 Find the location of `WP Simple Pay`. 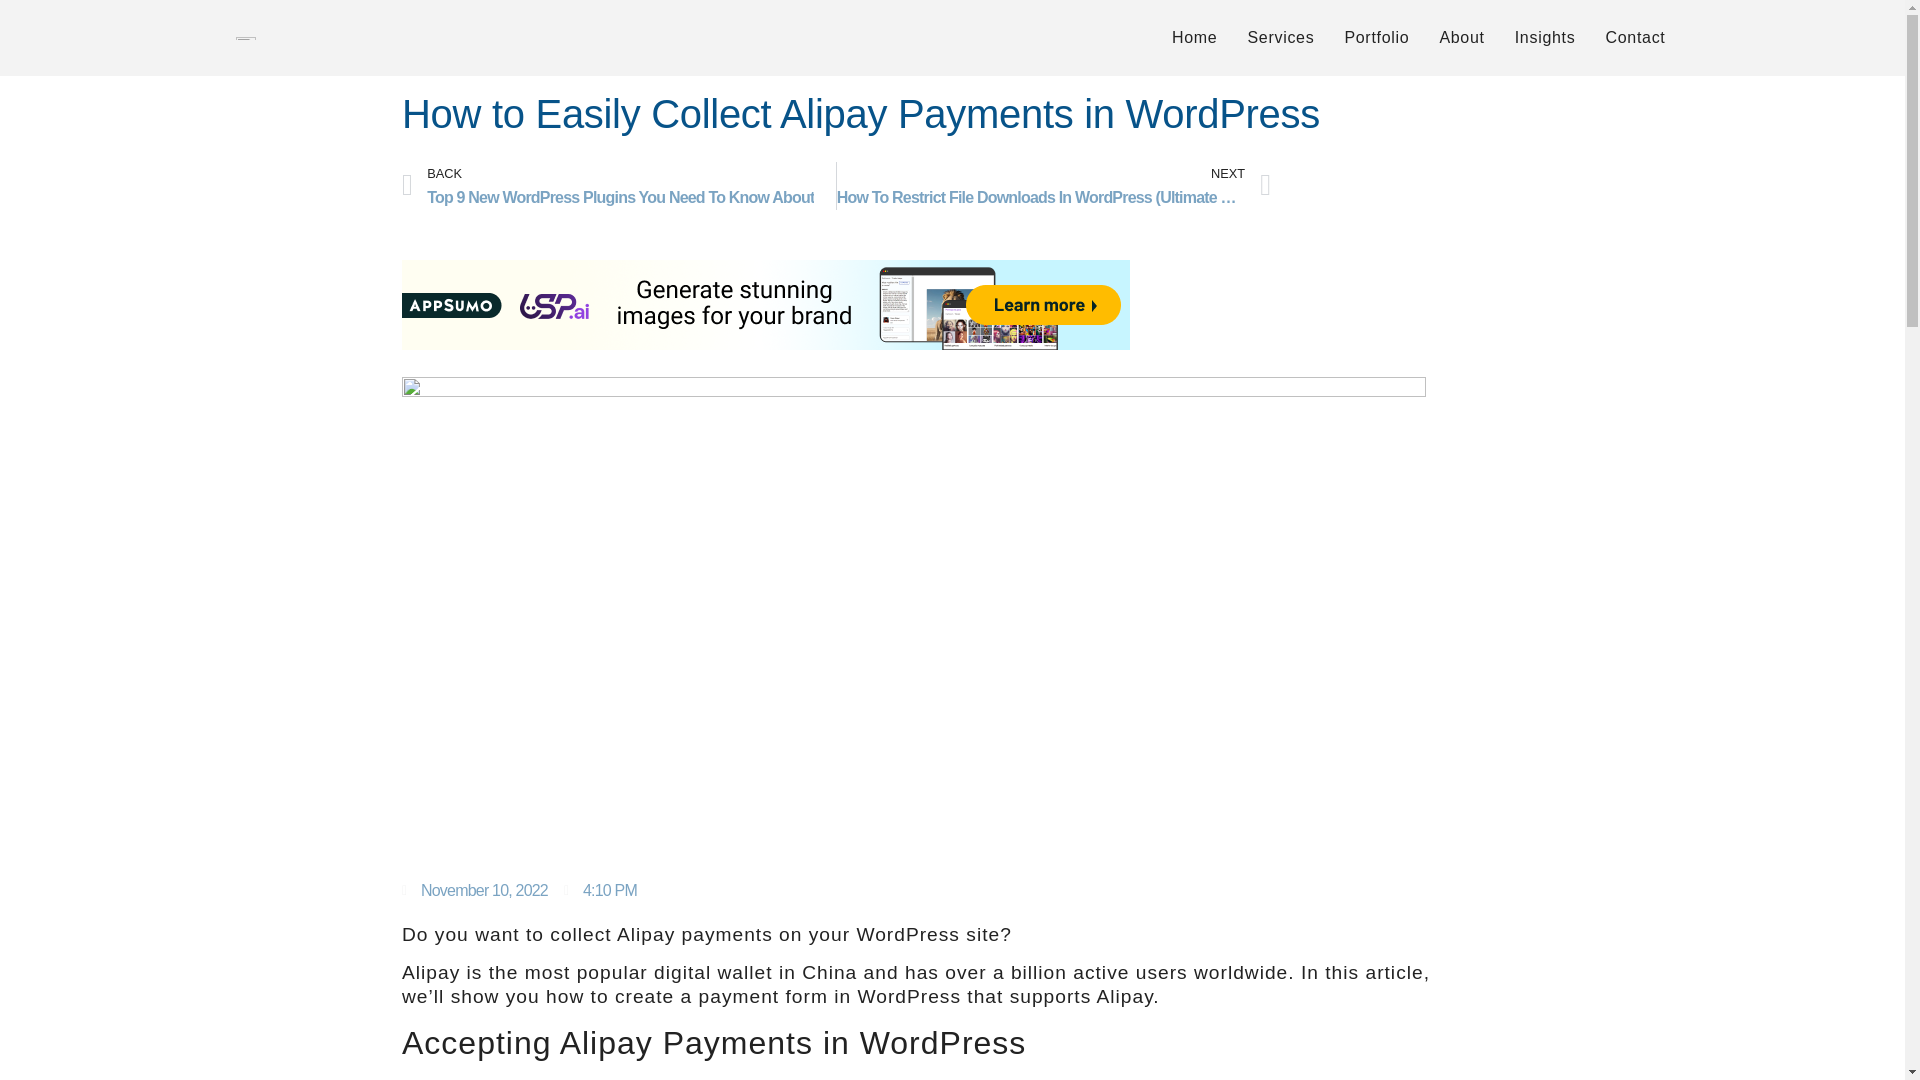

WP Simple Pay is located at coordinates (1280, 37).